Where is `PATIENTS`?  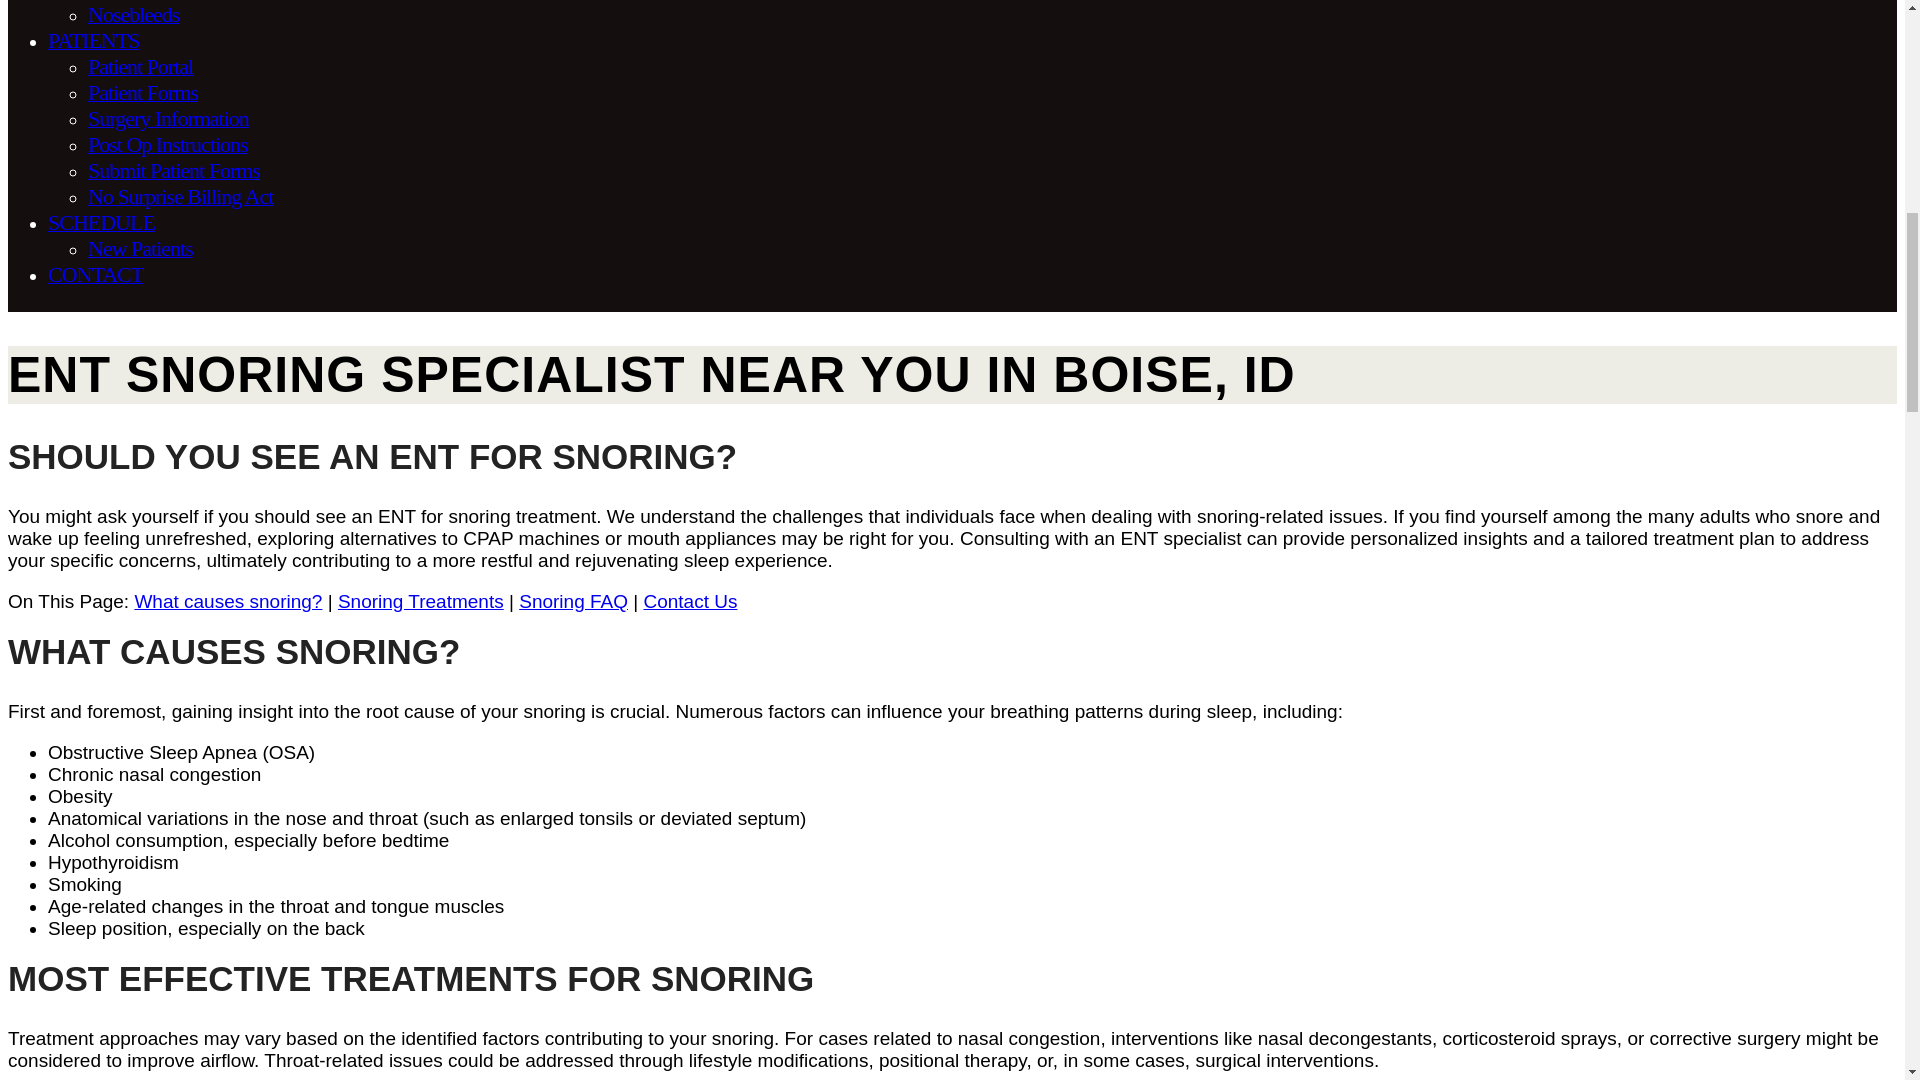
PATIENTS is located at coordinates (93, 41).